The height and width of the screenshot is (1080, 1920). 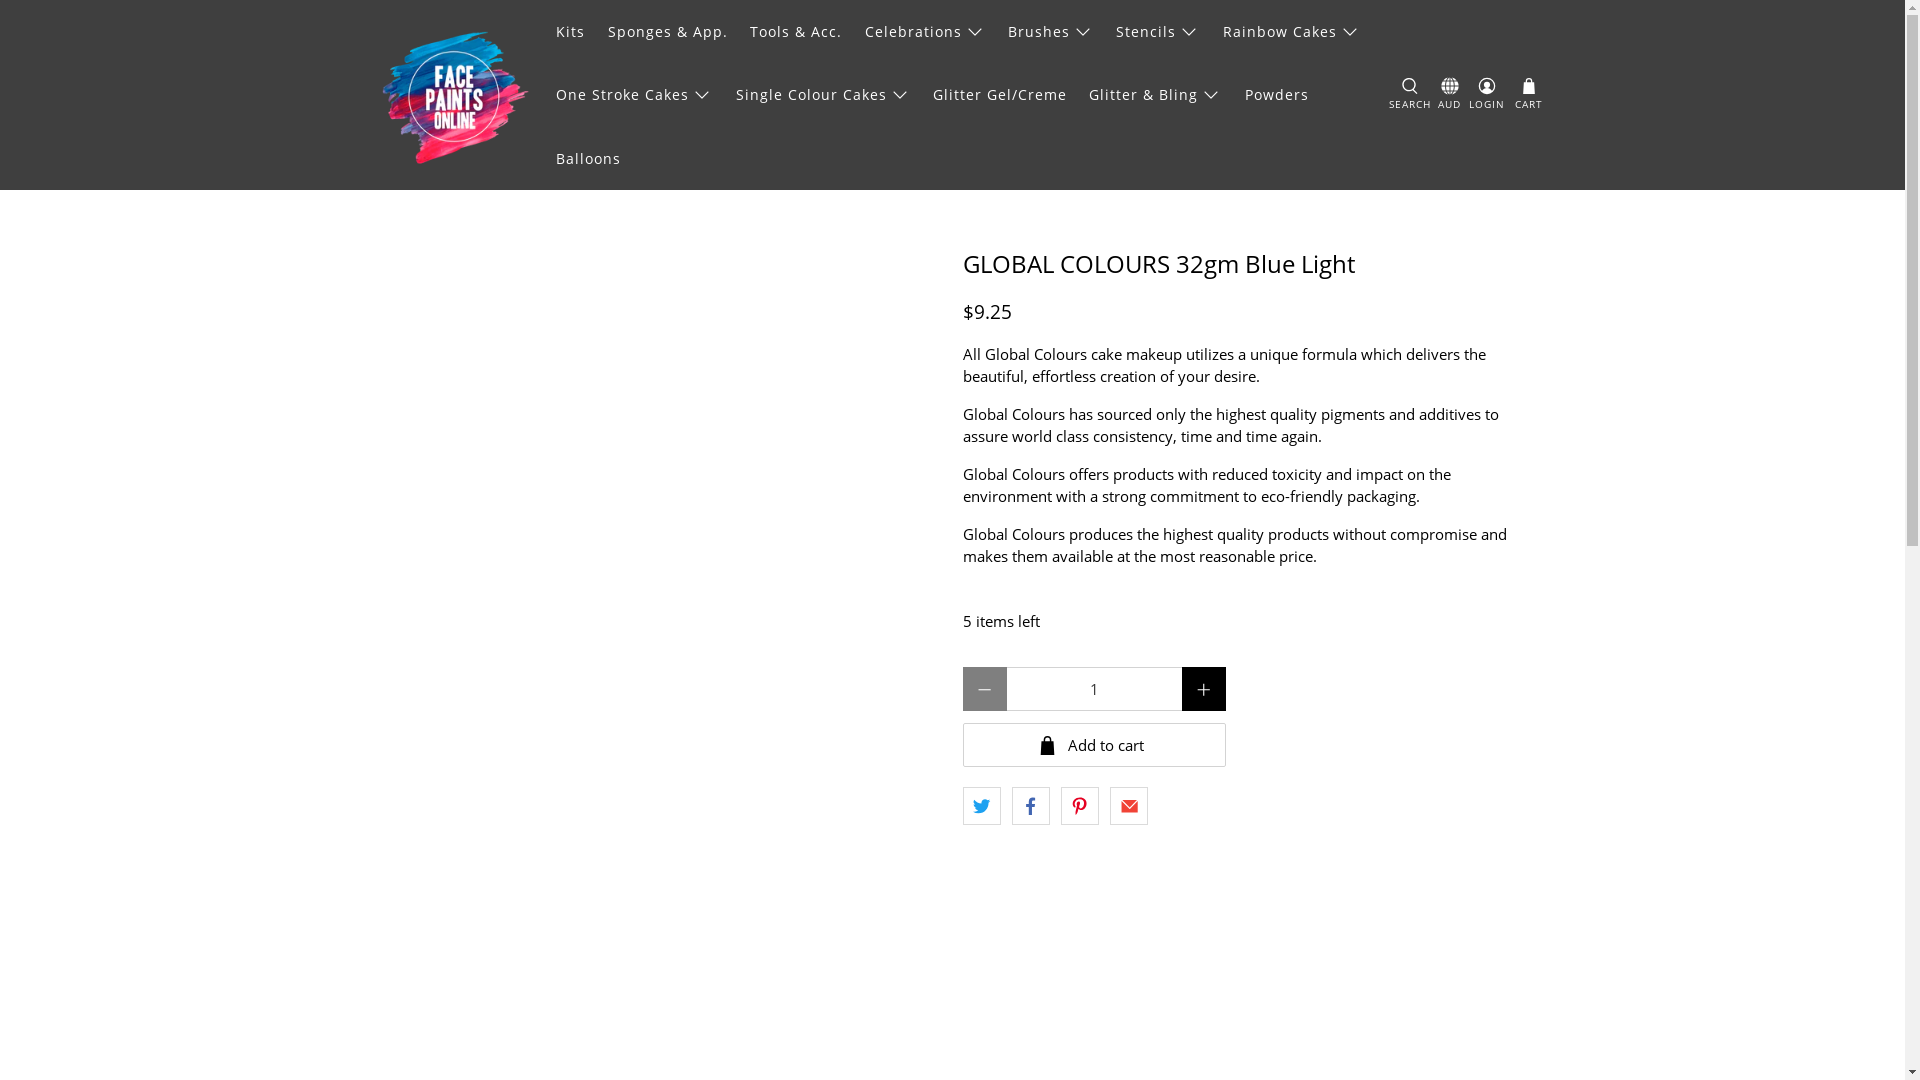 I want to click on Share this on Pinterest, so click(x=1080, y=806).